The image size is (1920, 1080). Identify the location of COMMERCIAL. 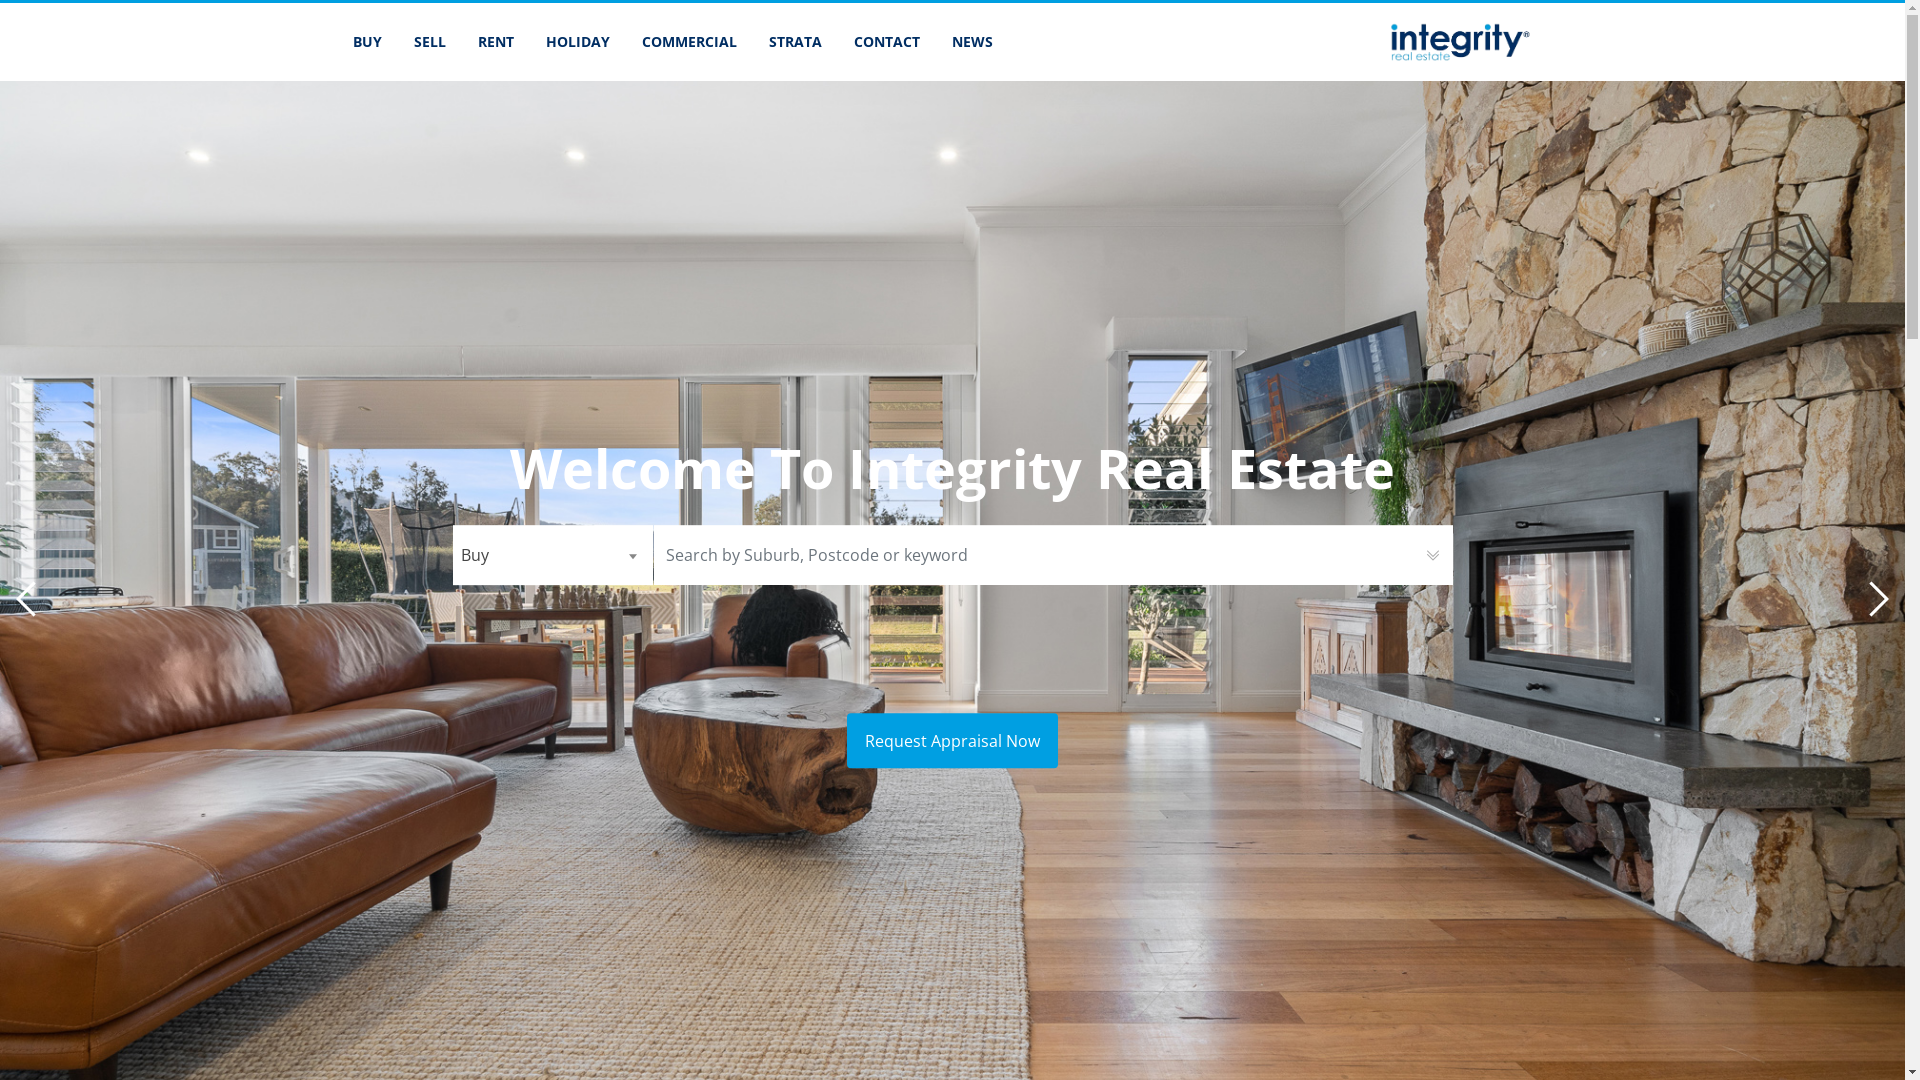
(690, 42).